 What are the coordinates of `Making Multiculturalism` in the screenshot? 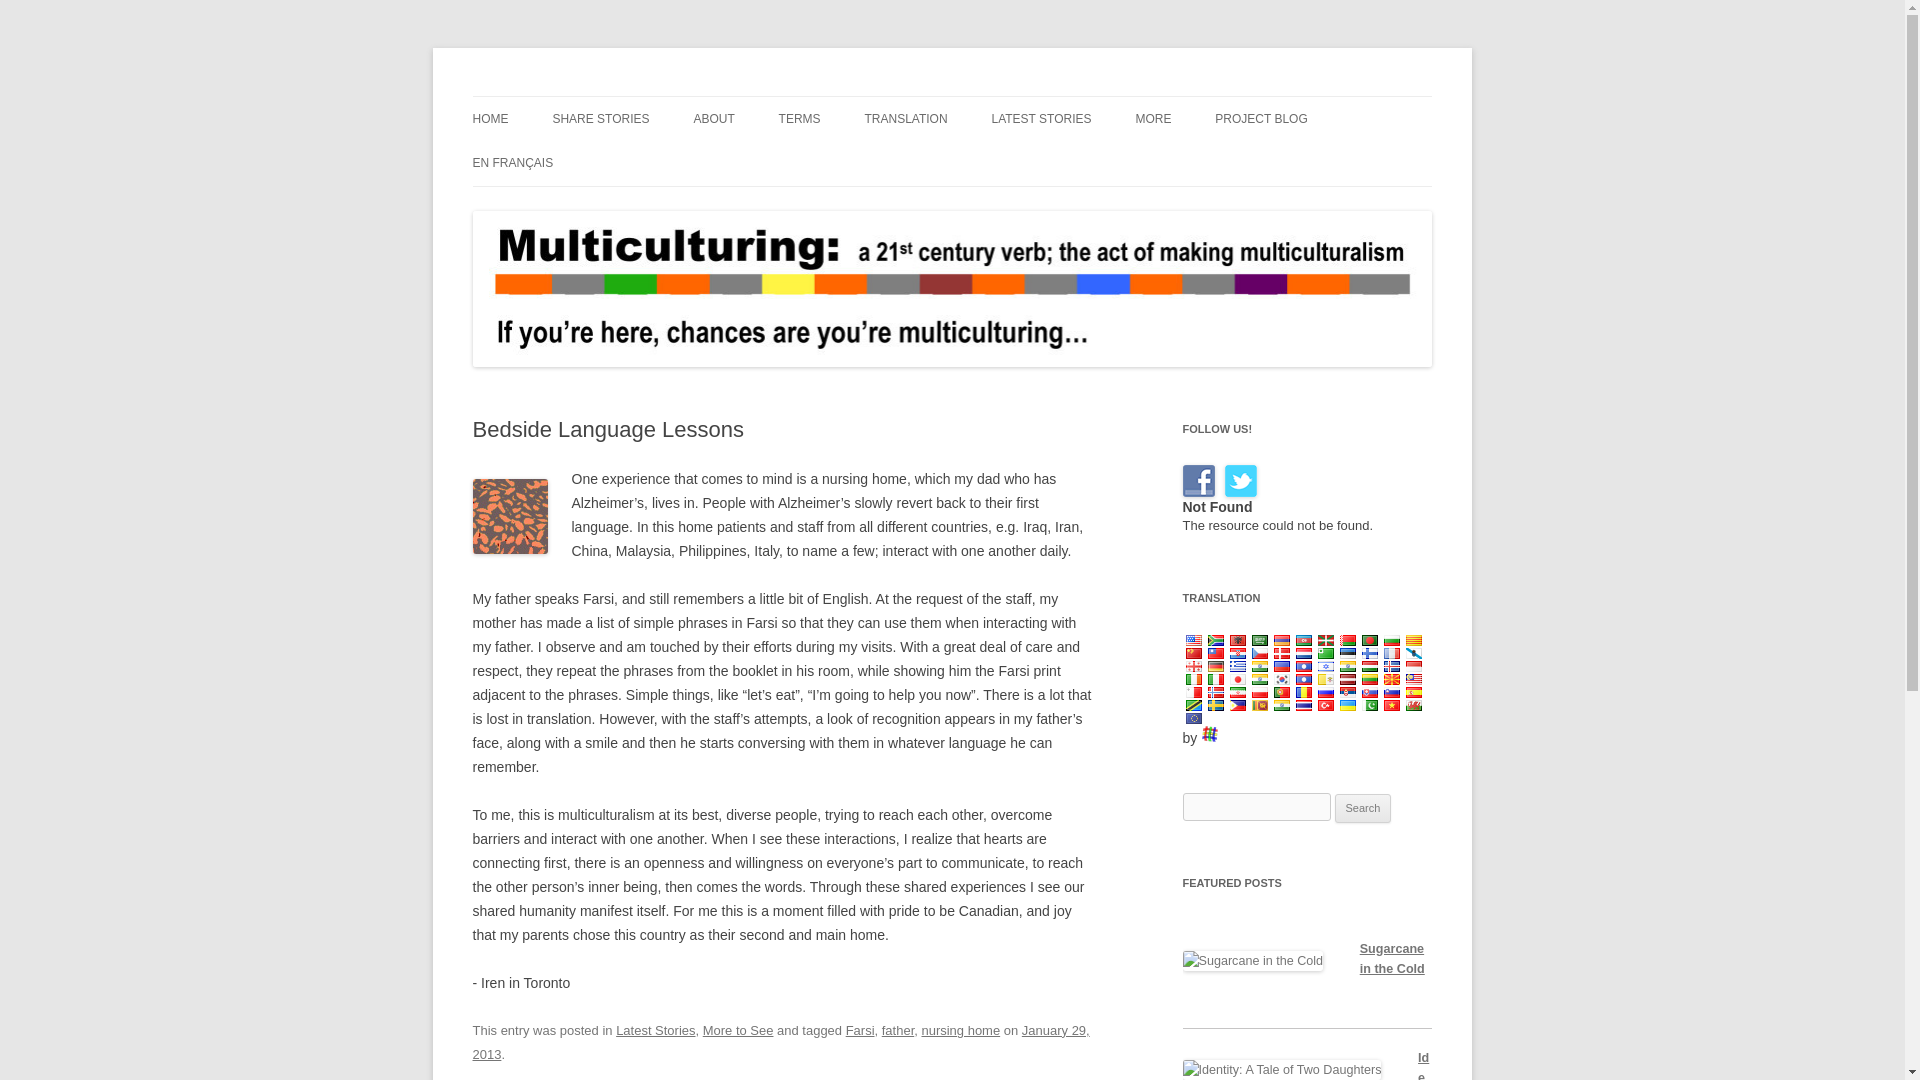 It's located at (620, 96).